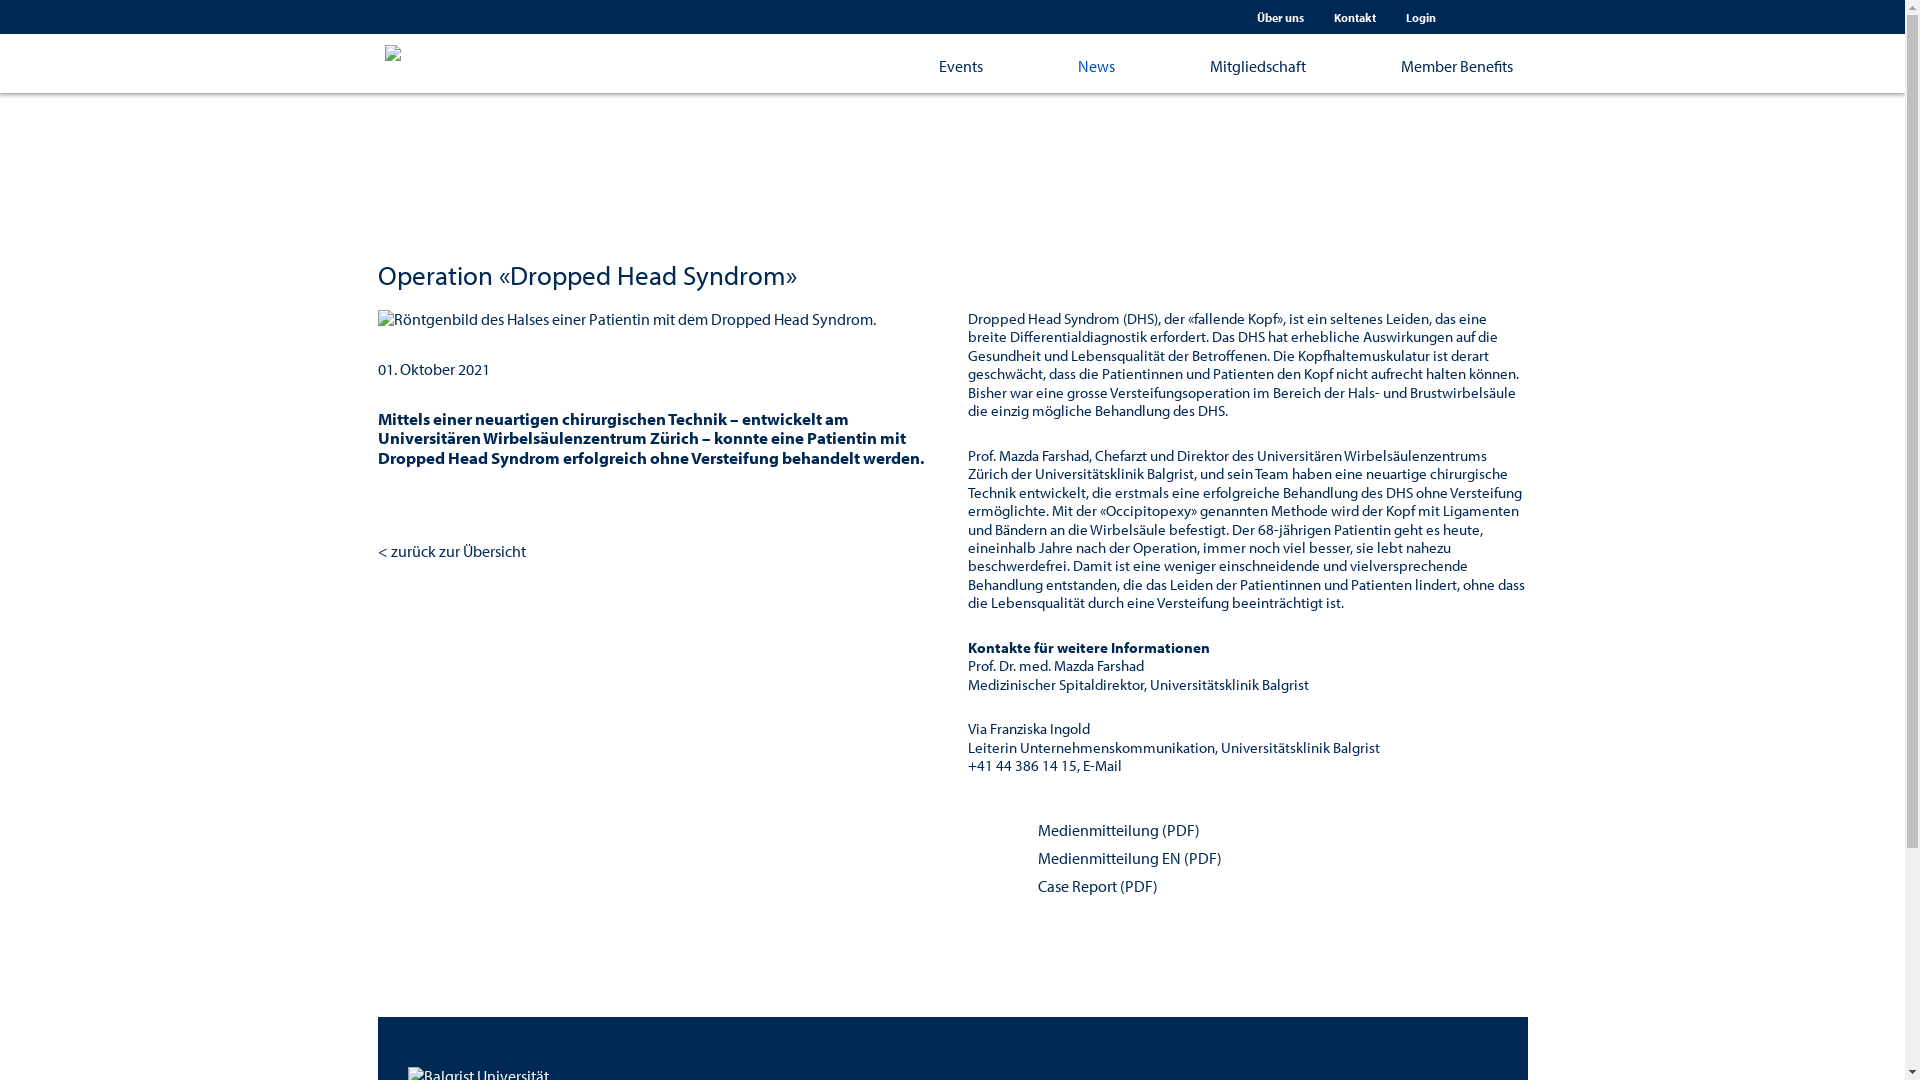  I want to click on  , so click(1506, 18).